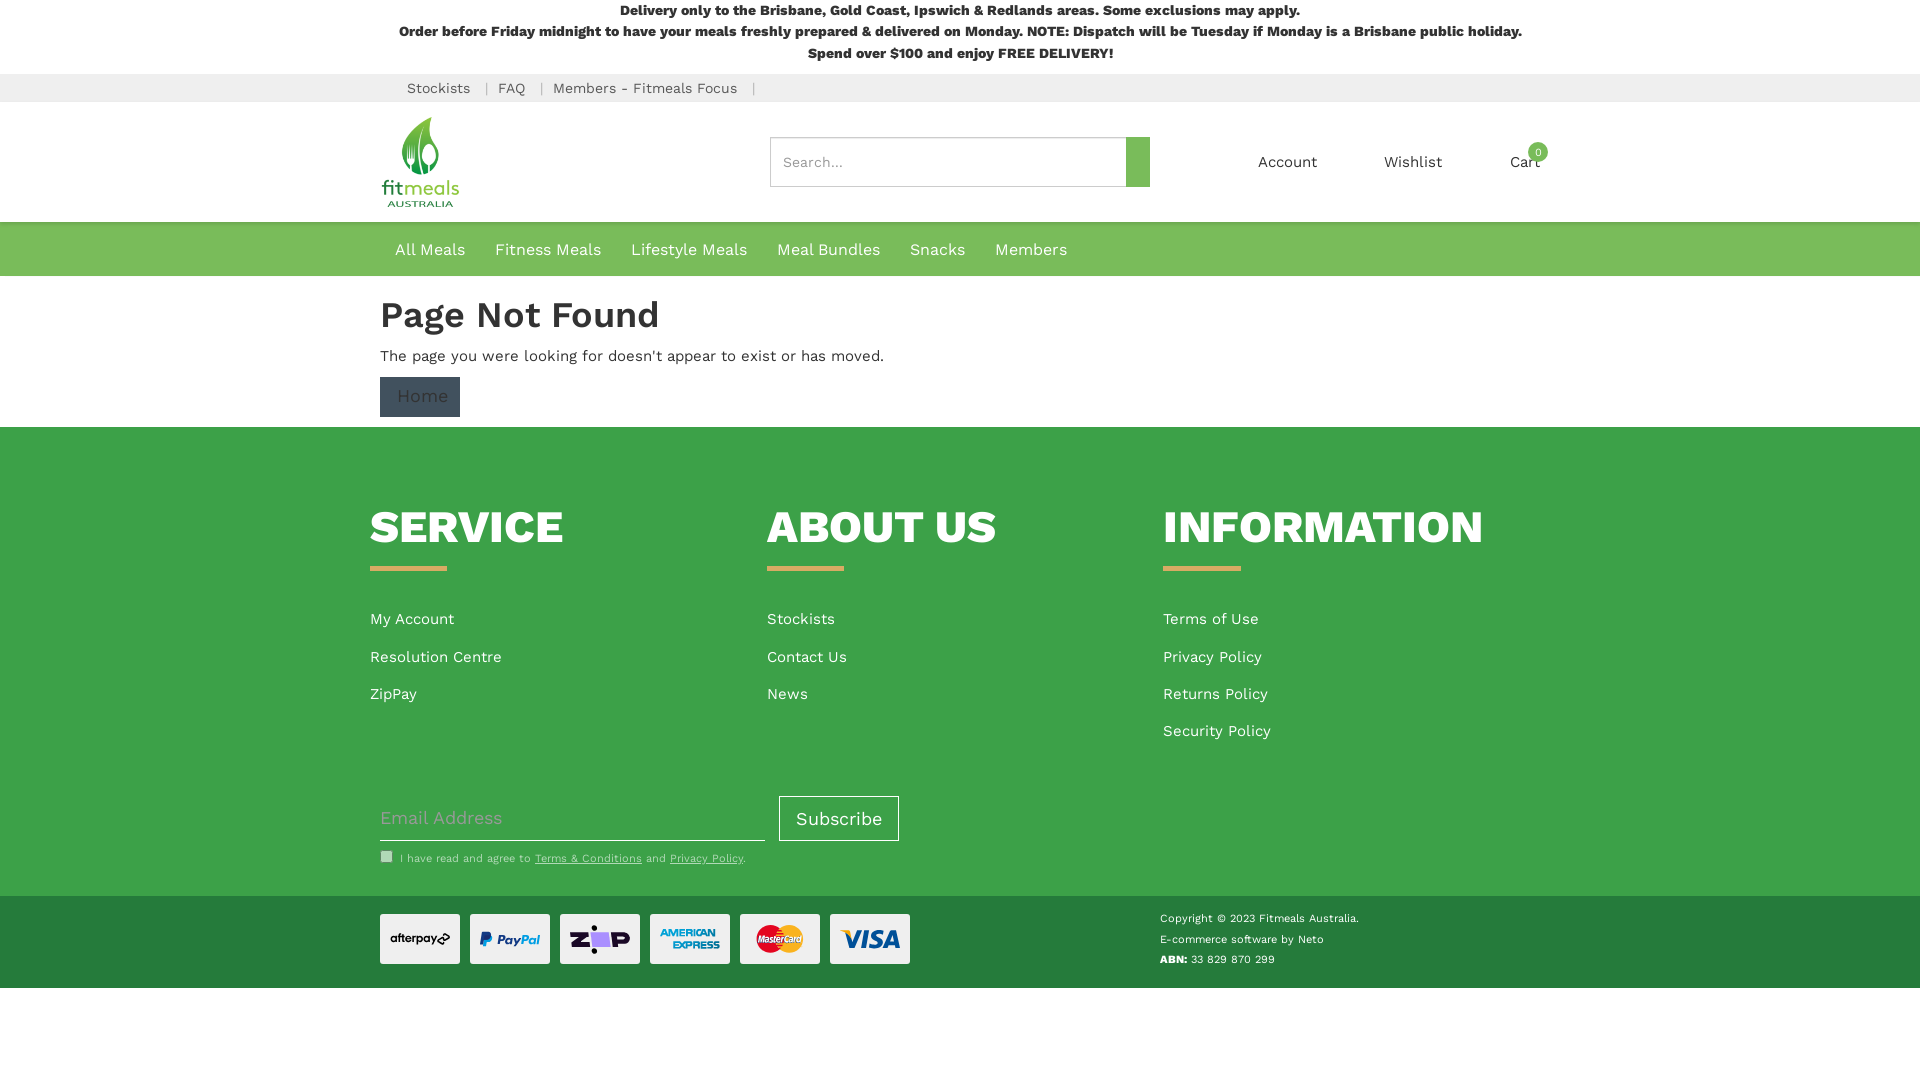 The width and height of the screenshot is (1920, 1080). I want to click on Returns Policy, so click(1356, 694).